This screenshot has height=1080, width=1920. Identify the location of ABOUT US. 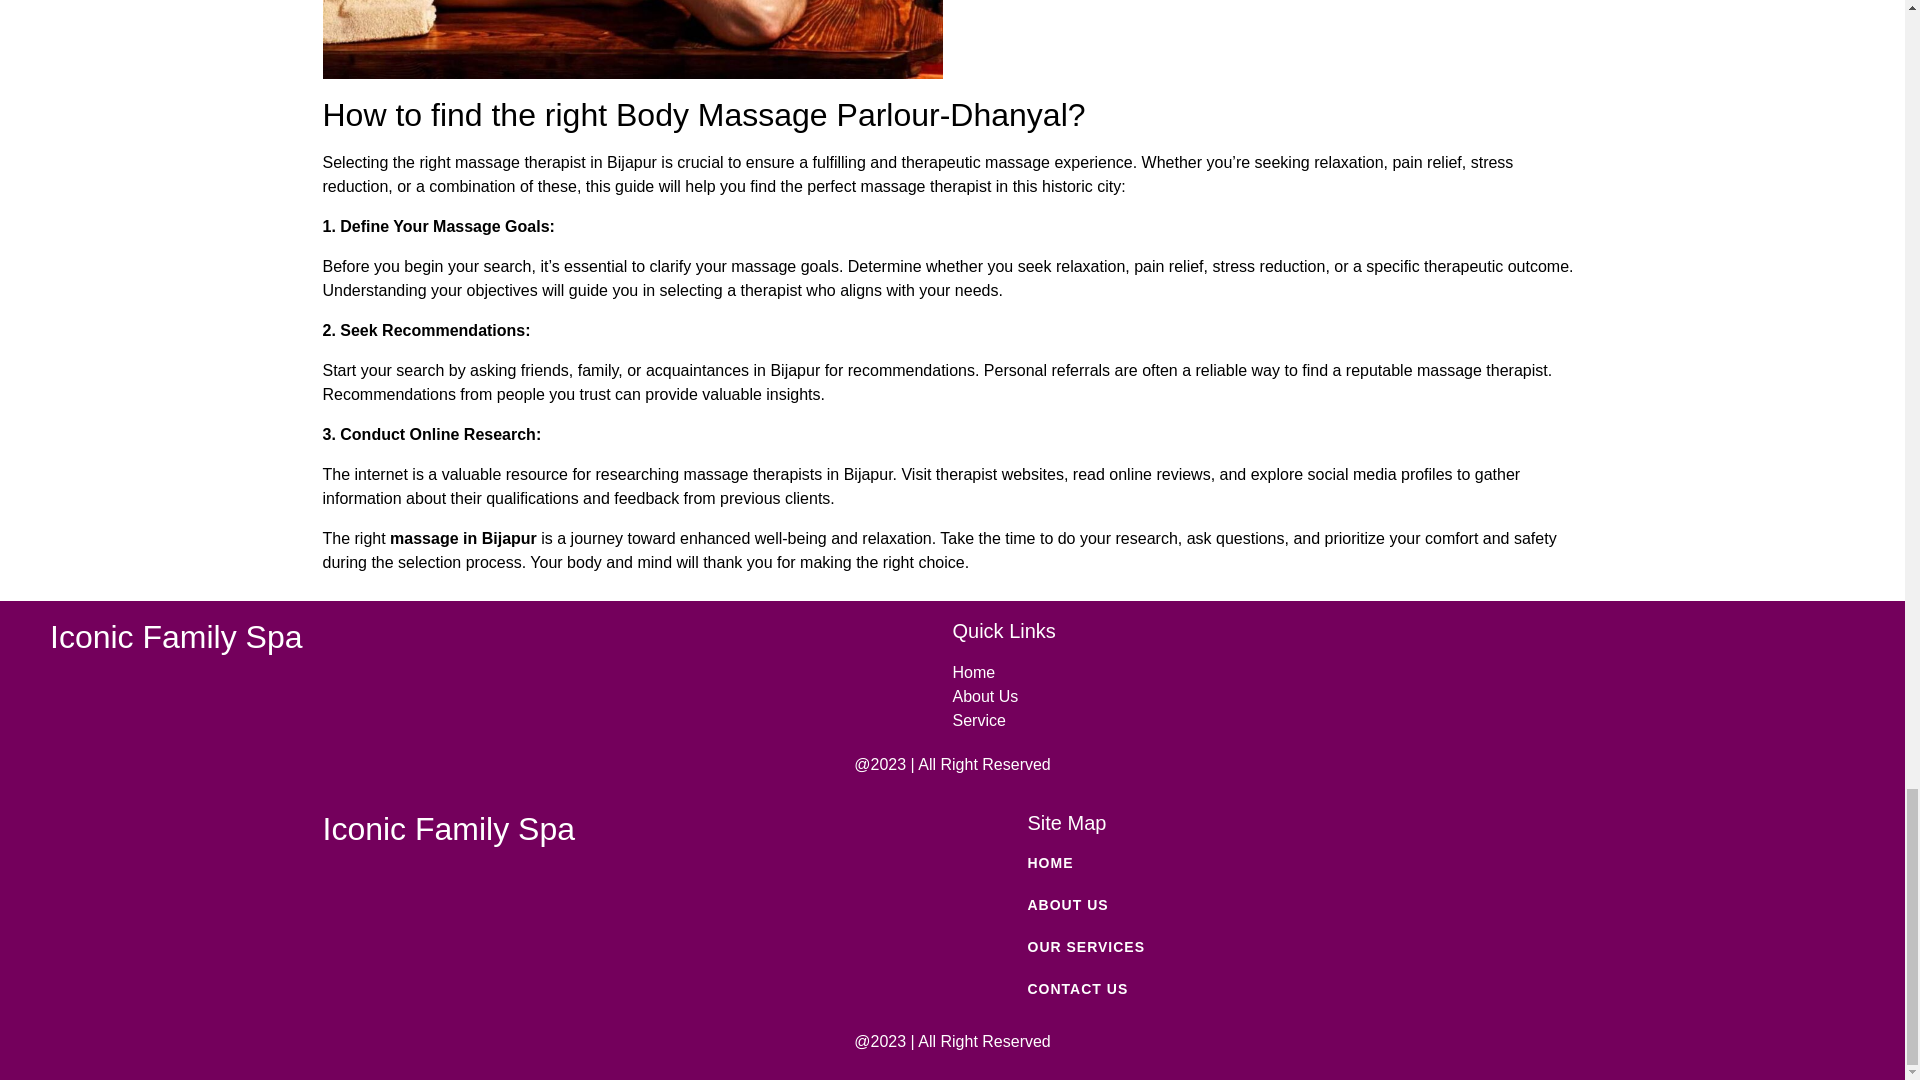
(1290, 905).